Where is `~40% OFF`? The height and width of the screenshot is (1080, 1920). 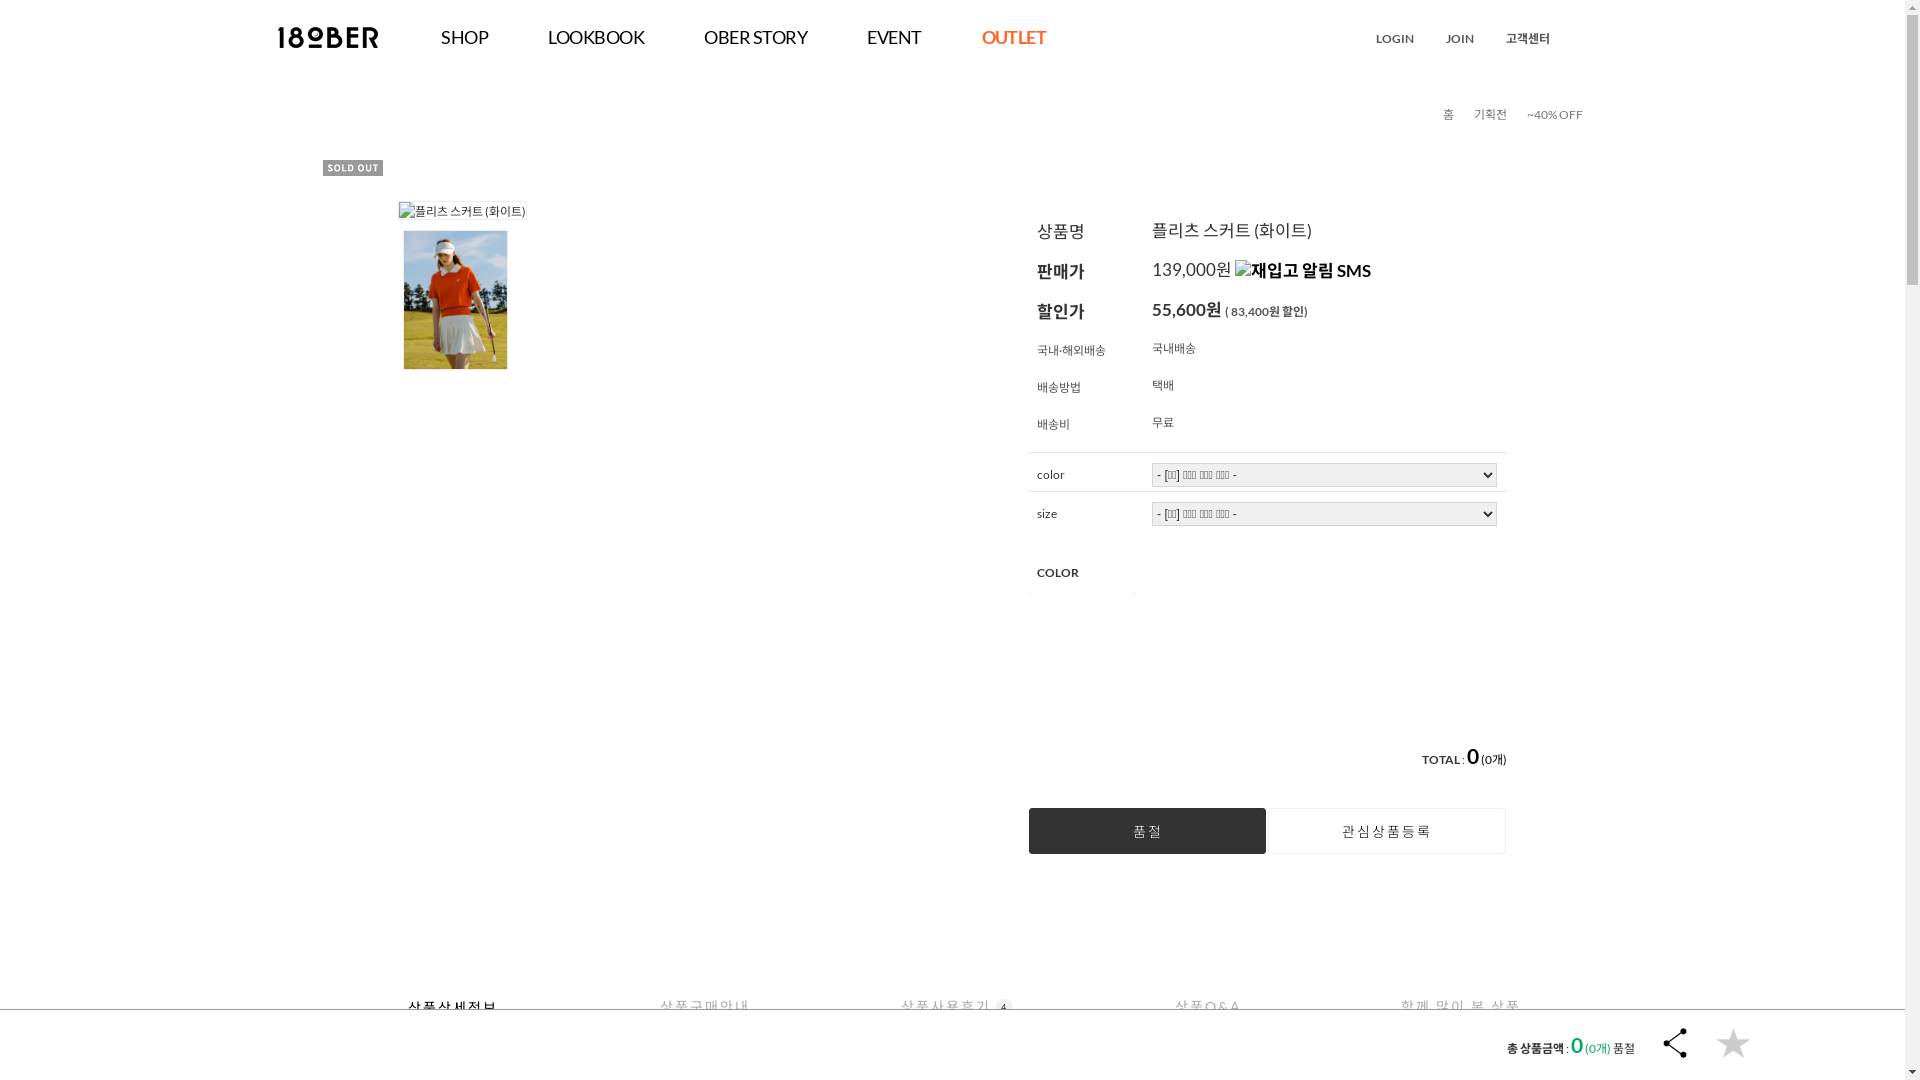
~40% OFF is located at coordinates (1554, 114).